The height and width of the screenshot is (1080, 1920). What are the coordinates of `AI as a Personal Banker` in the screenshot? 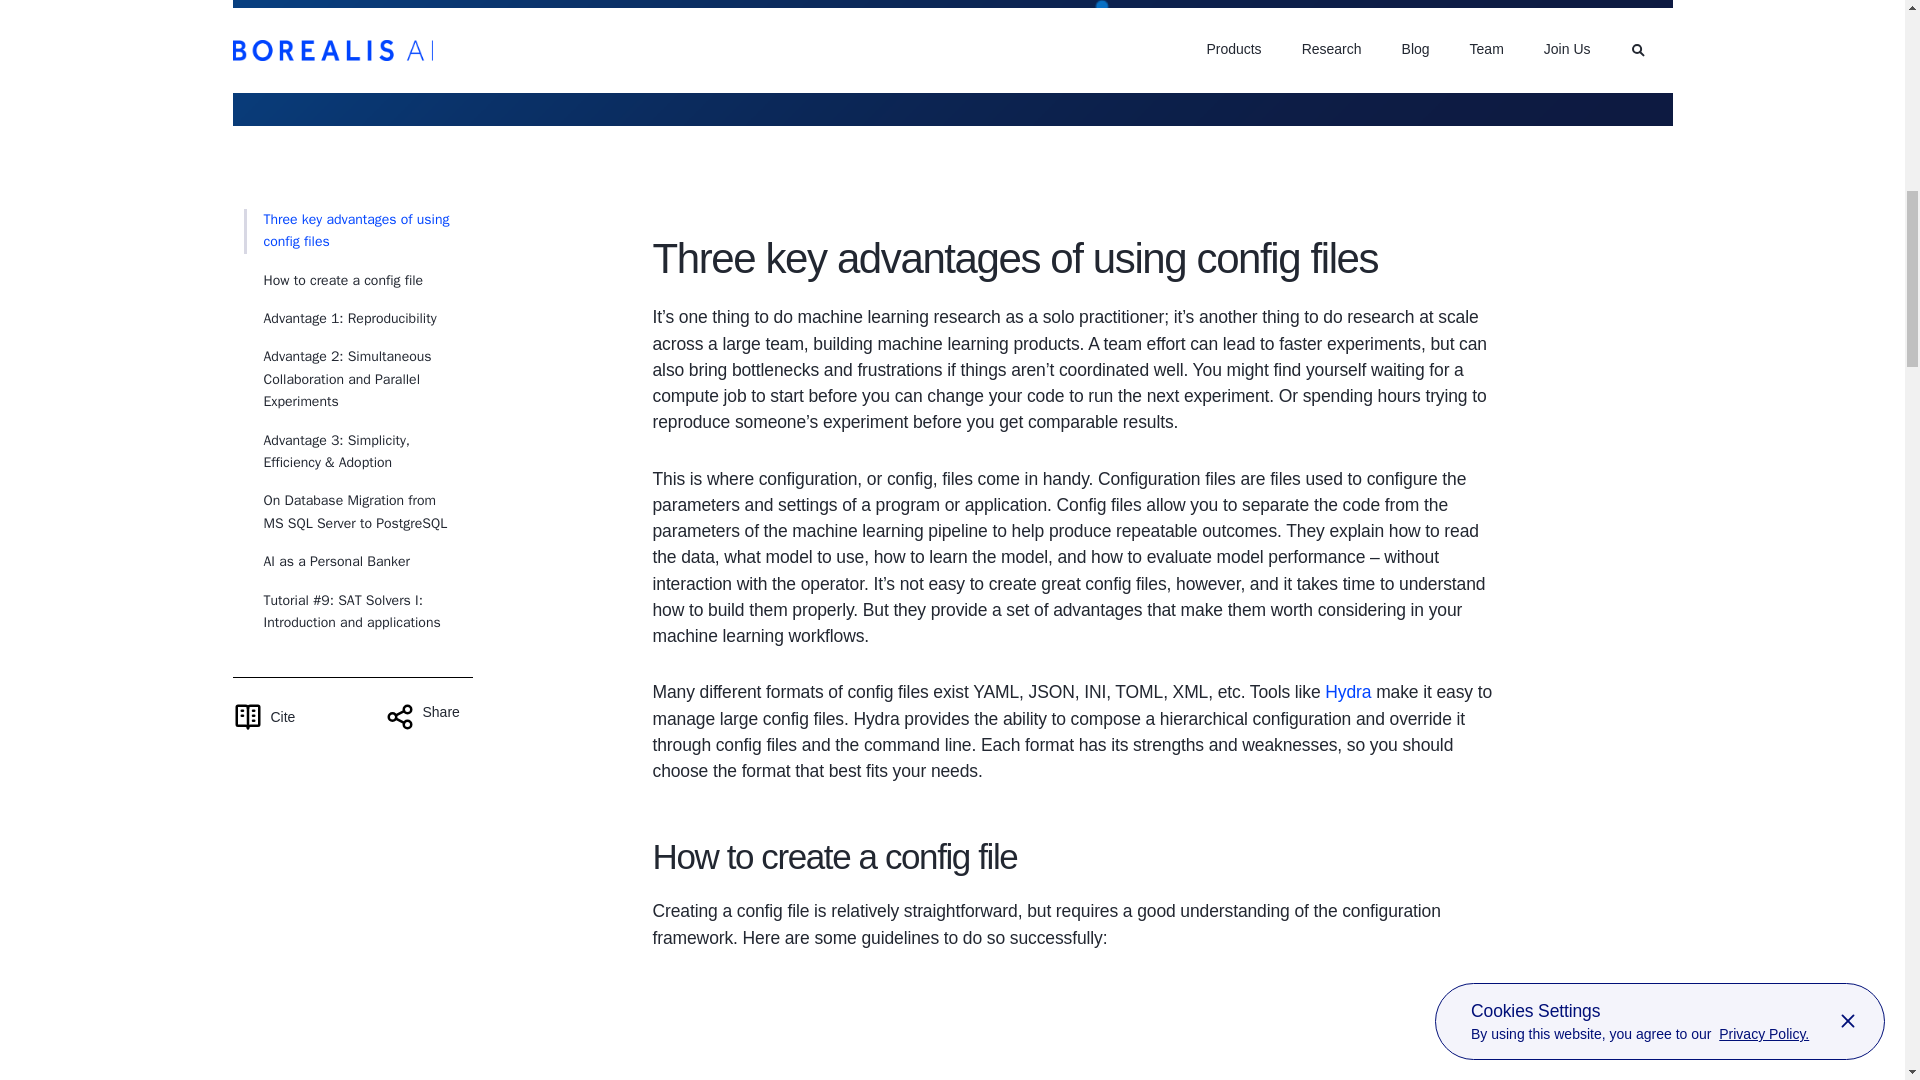 It's located at (326, 562).